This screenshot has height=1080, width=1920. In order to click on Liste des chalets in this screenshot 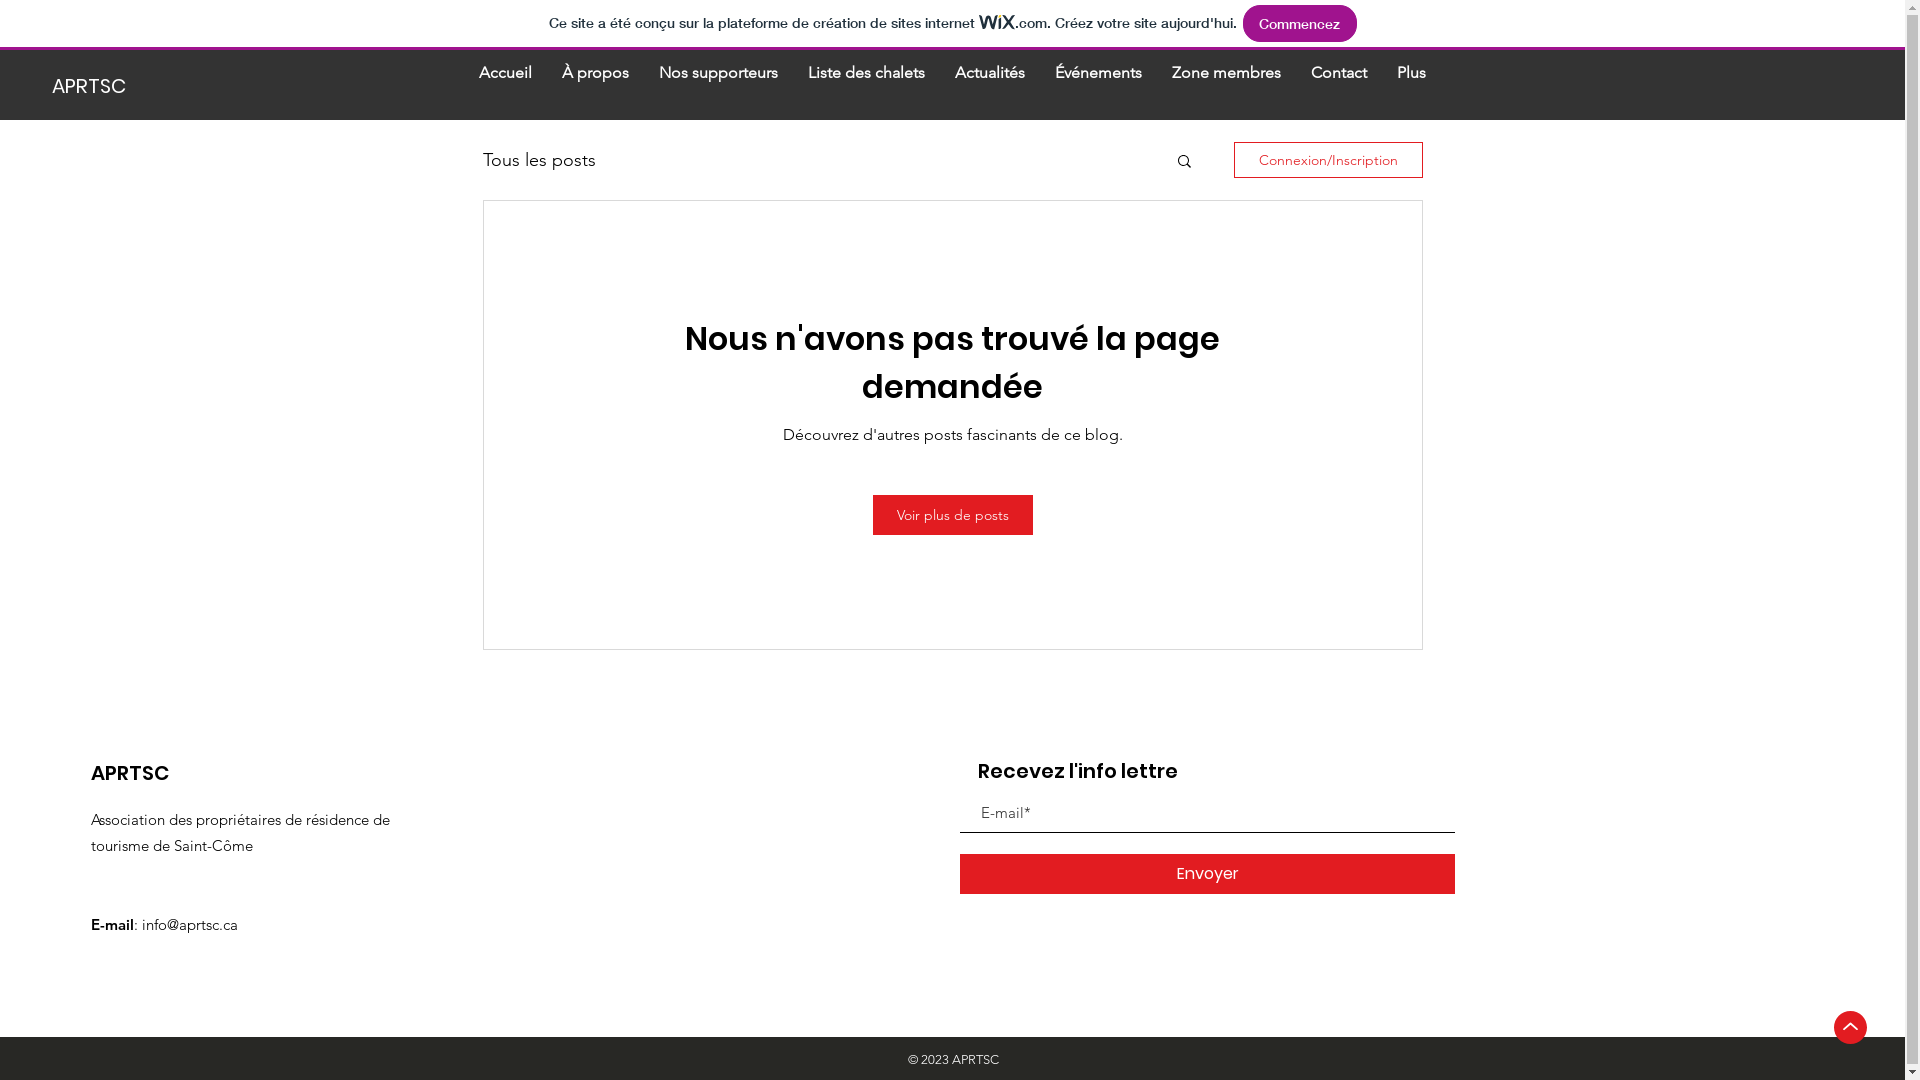, I will do `click(866, 84)`.